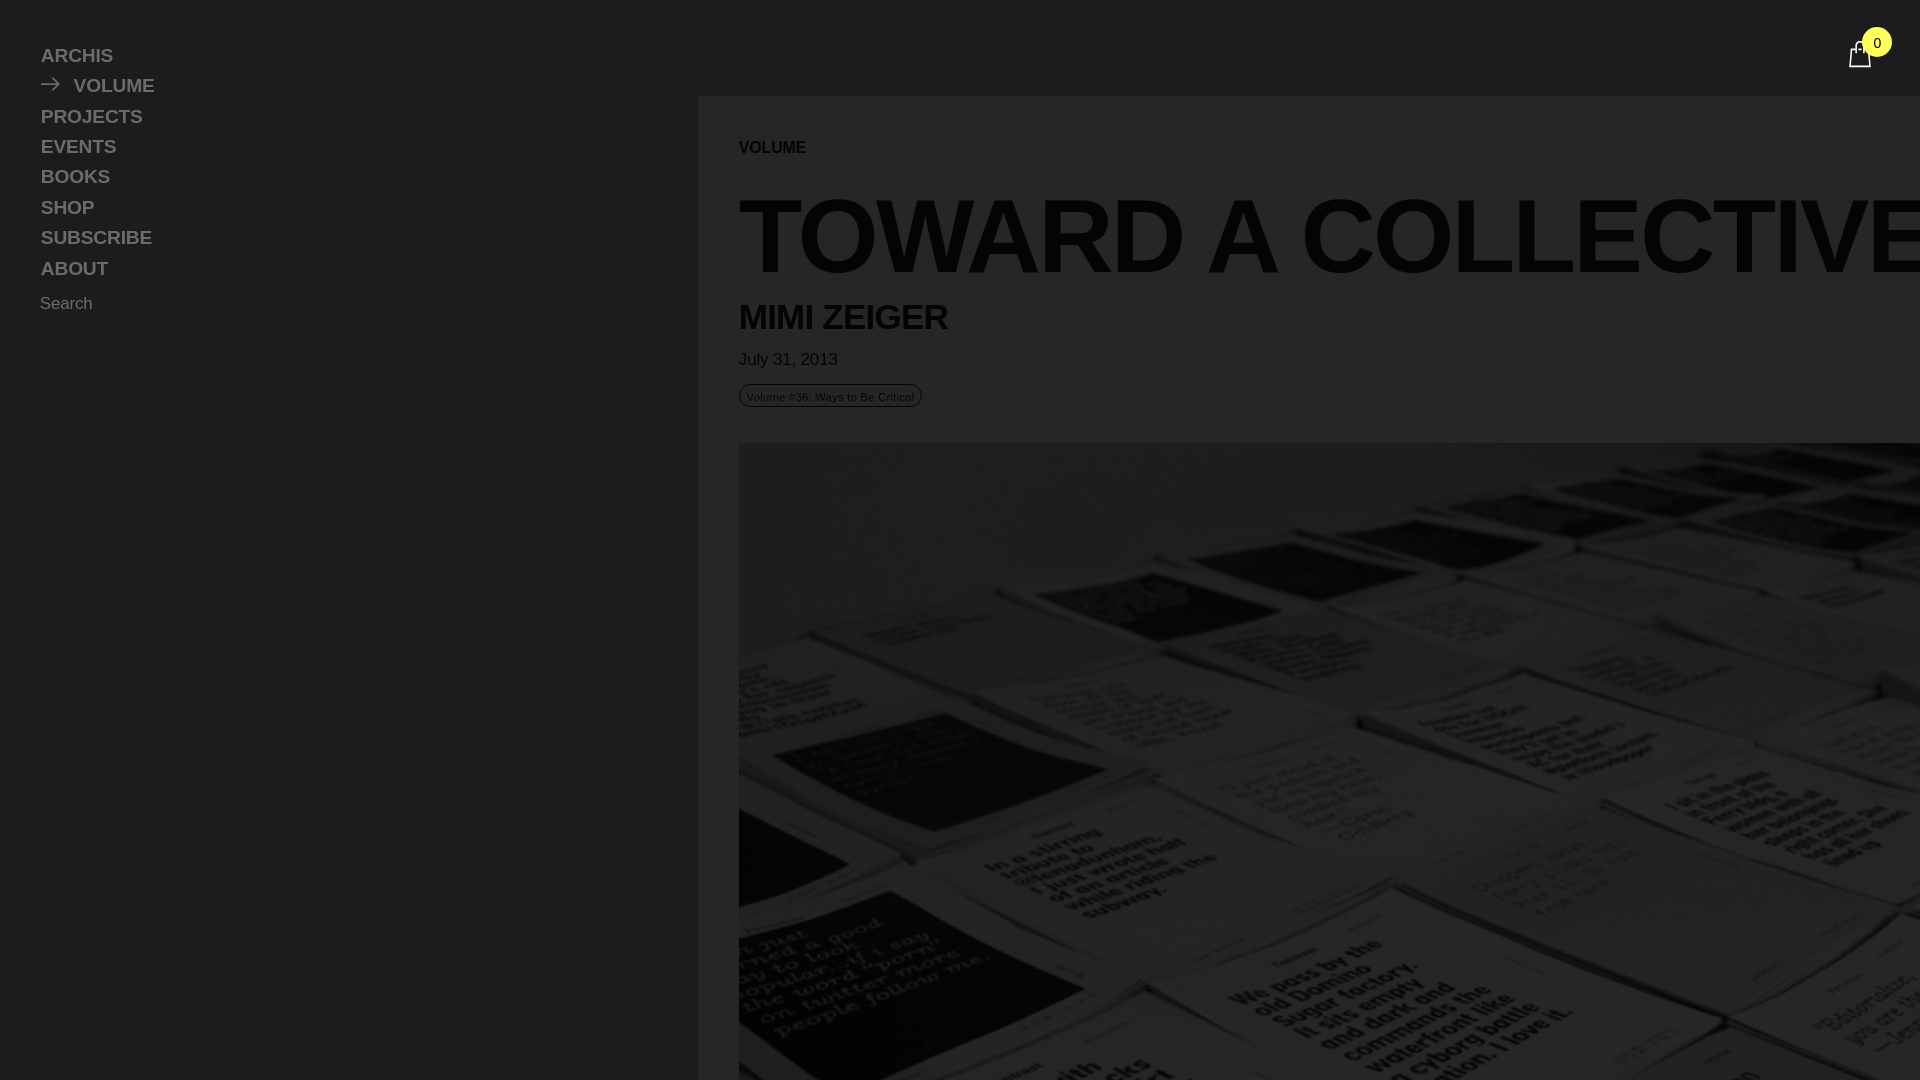 This screenshot has height=1080, width=1920. What do you see at coordinates (342, 56) in the screenshot?
I see `ARCHIS` at bounding box center [342, 56].